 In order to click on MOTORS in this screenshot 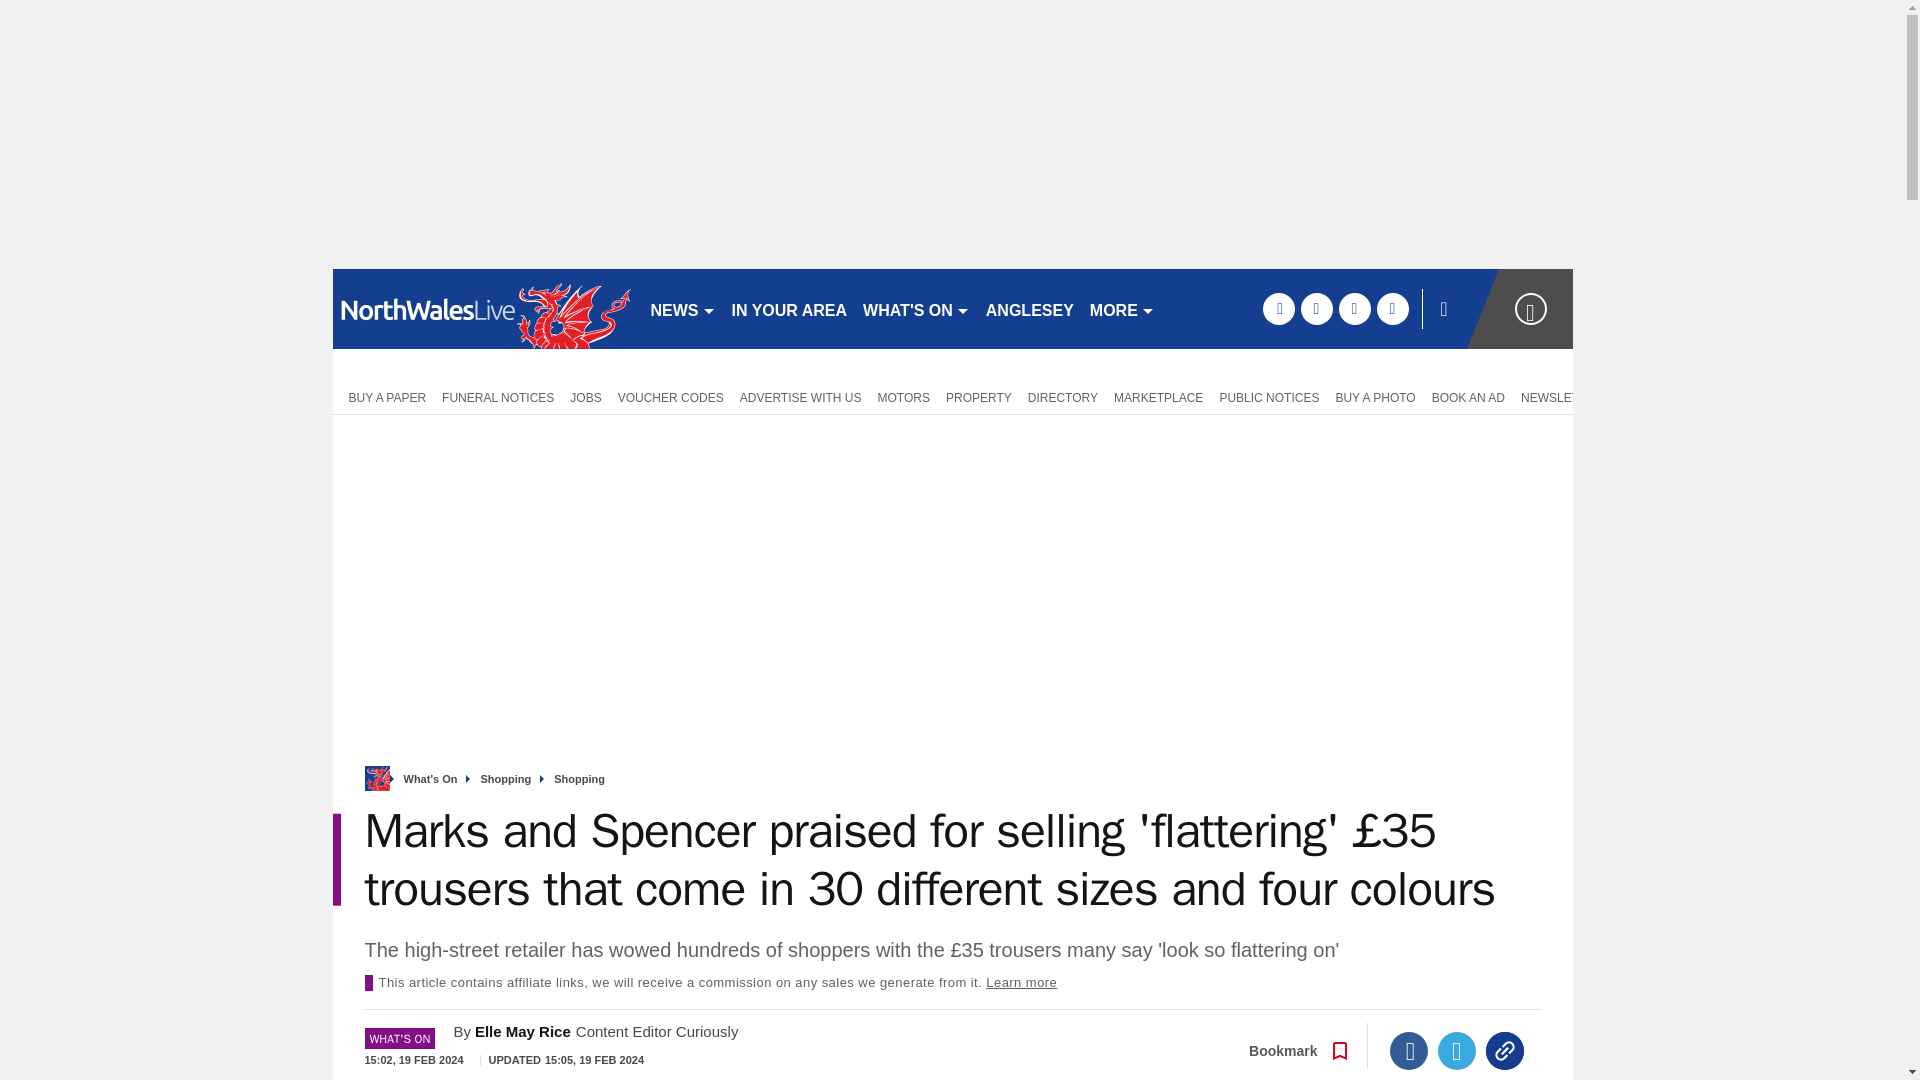, I will do `click(904, 396)`.